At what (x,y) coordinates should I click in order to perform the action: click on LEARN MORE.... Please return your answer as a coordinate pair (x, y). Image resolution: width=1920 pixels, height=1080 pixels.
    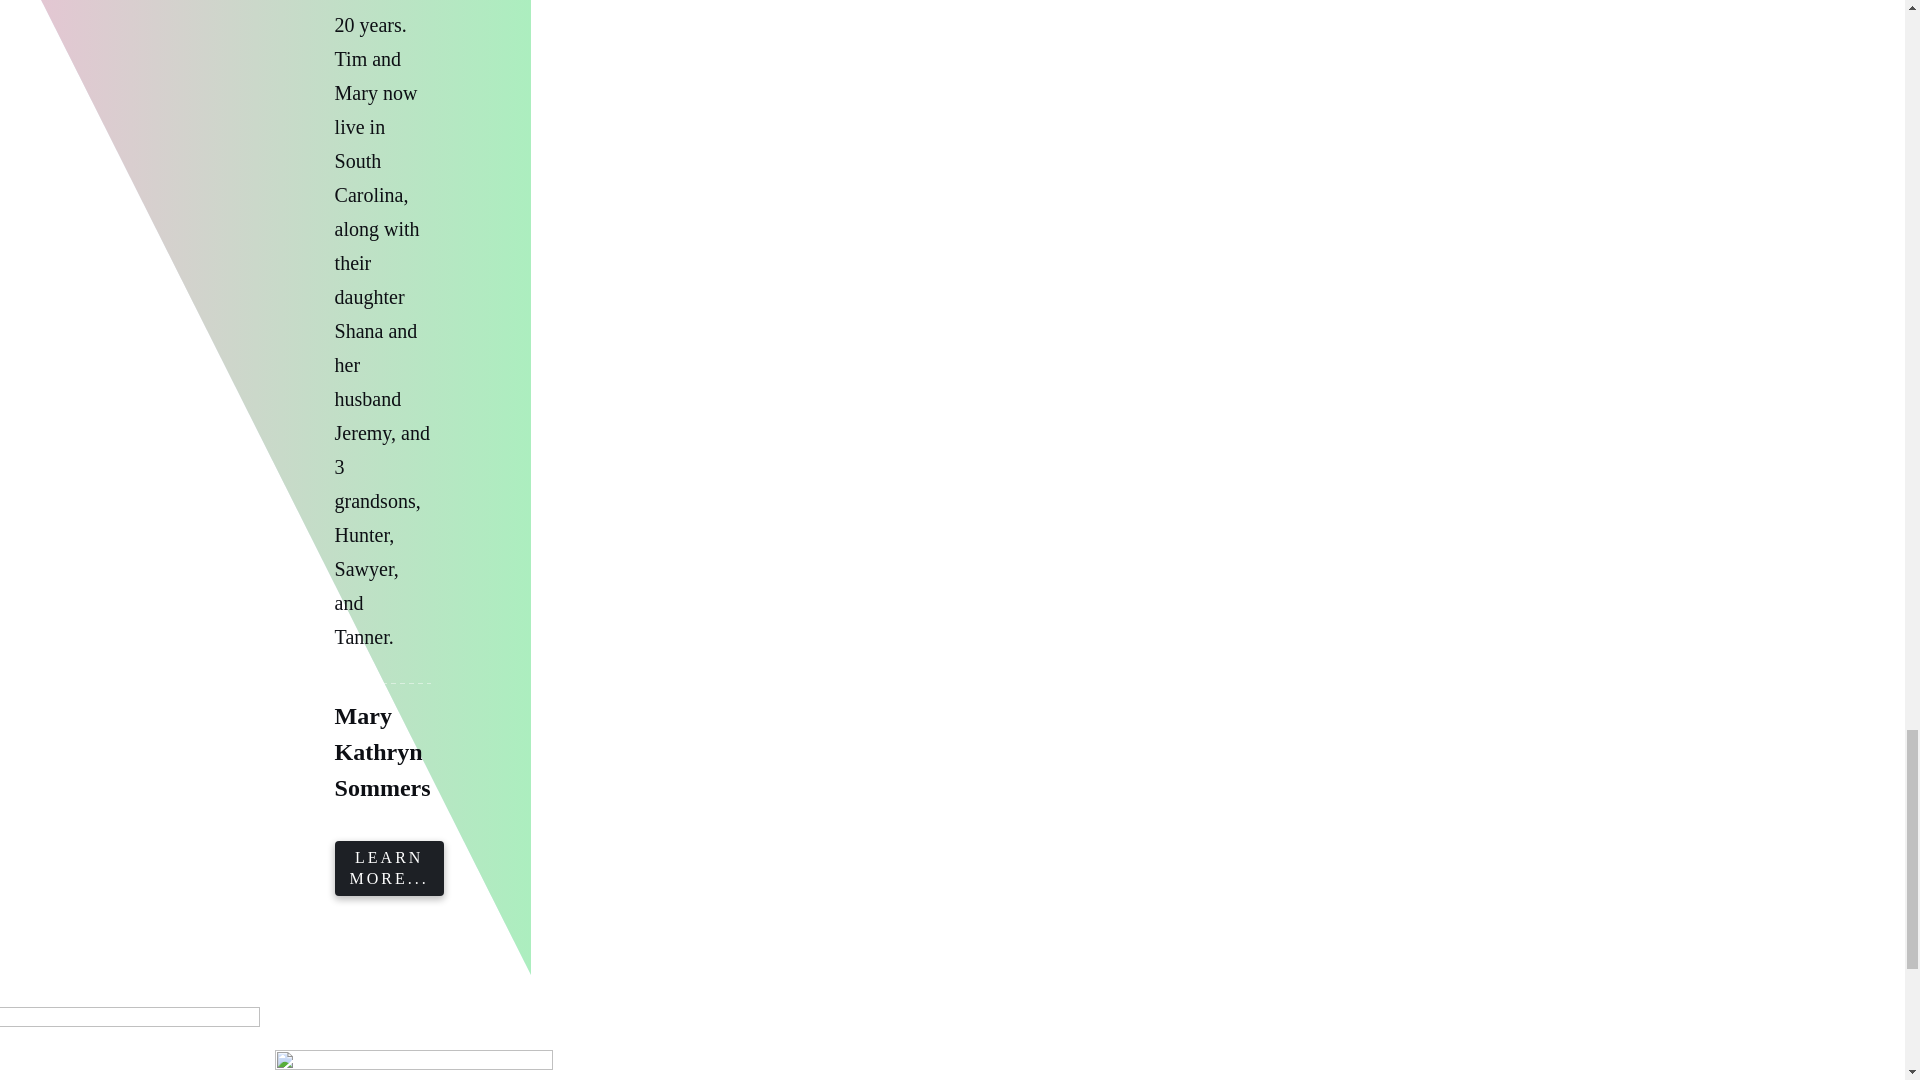
    Looking at the image, I should click on (388, 868).